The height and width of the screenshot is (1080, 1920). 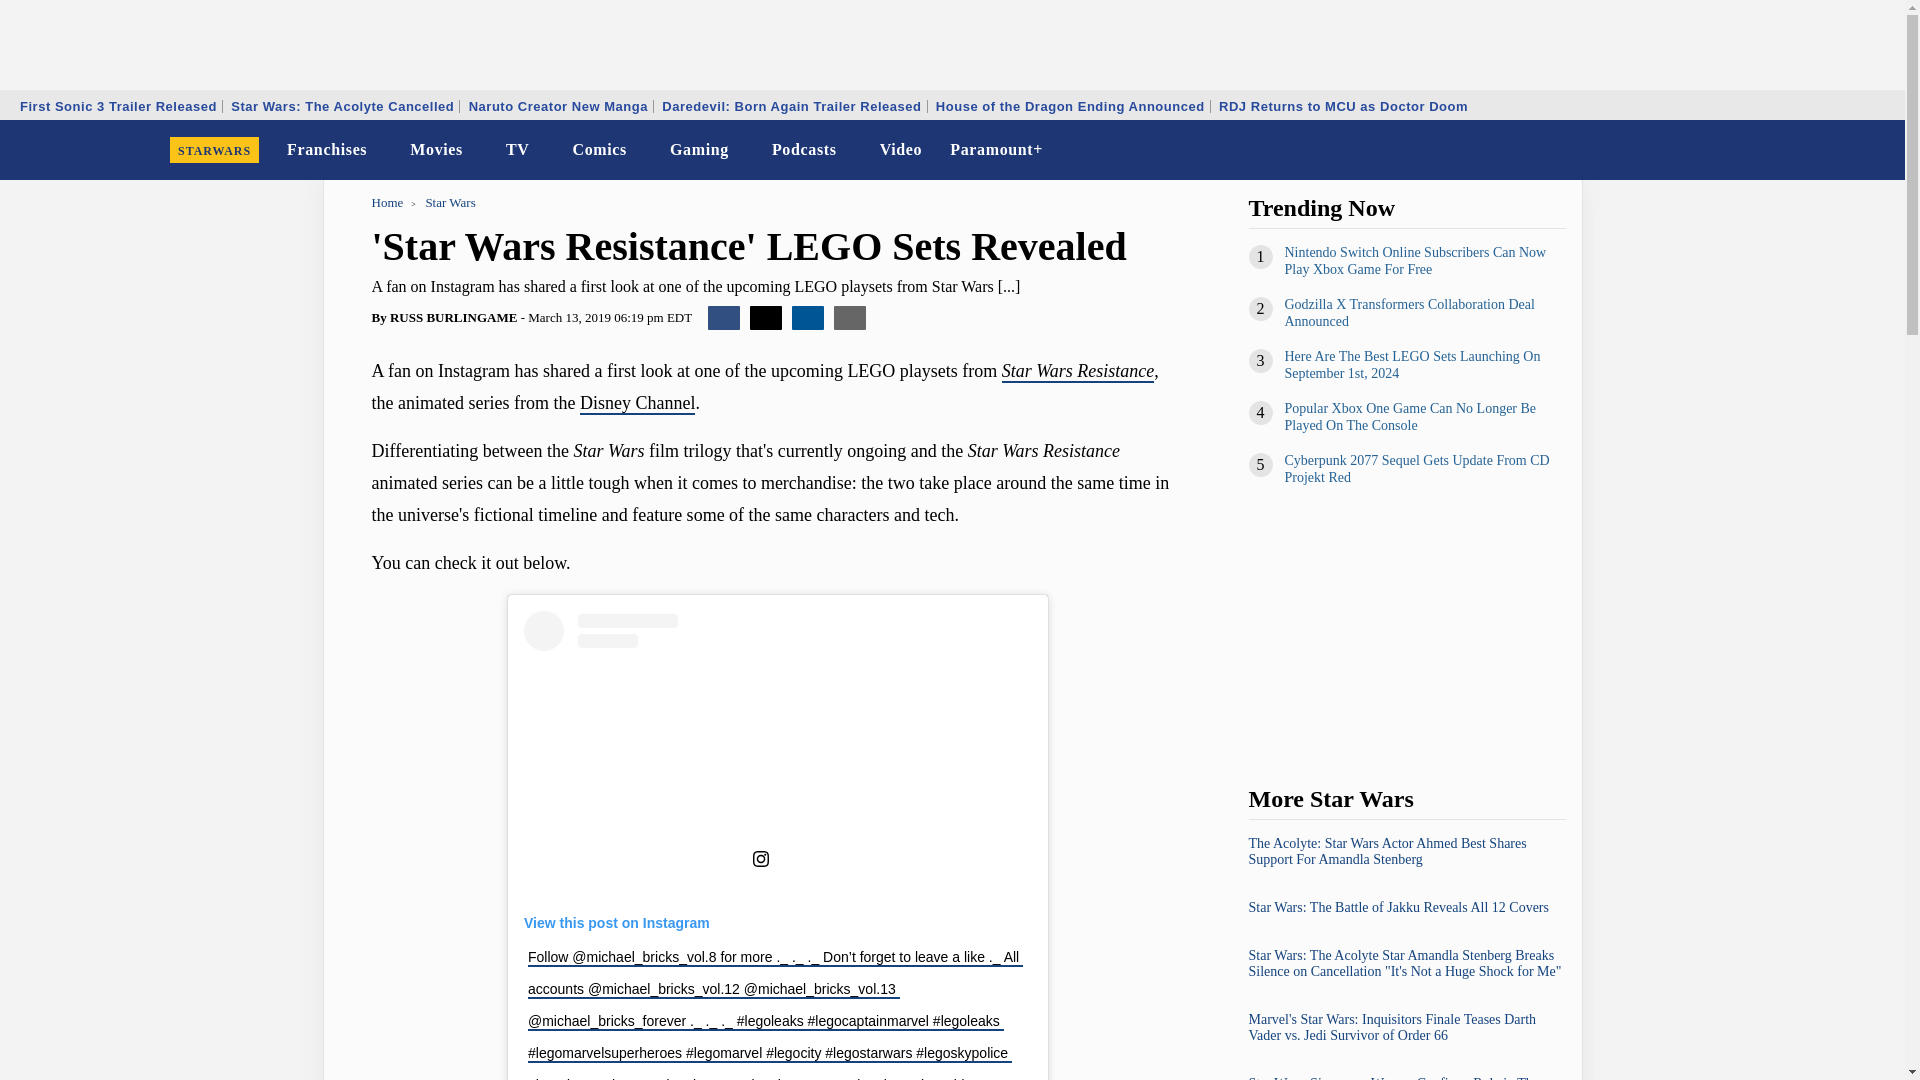 What do you see at coordinates (342, 106) in the screenshot?
I see `Star Wars: The Acolyte Cancelled` at bounding box center [342, 106].